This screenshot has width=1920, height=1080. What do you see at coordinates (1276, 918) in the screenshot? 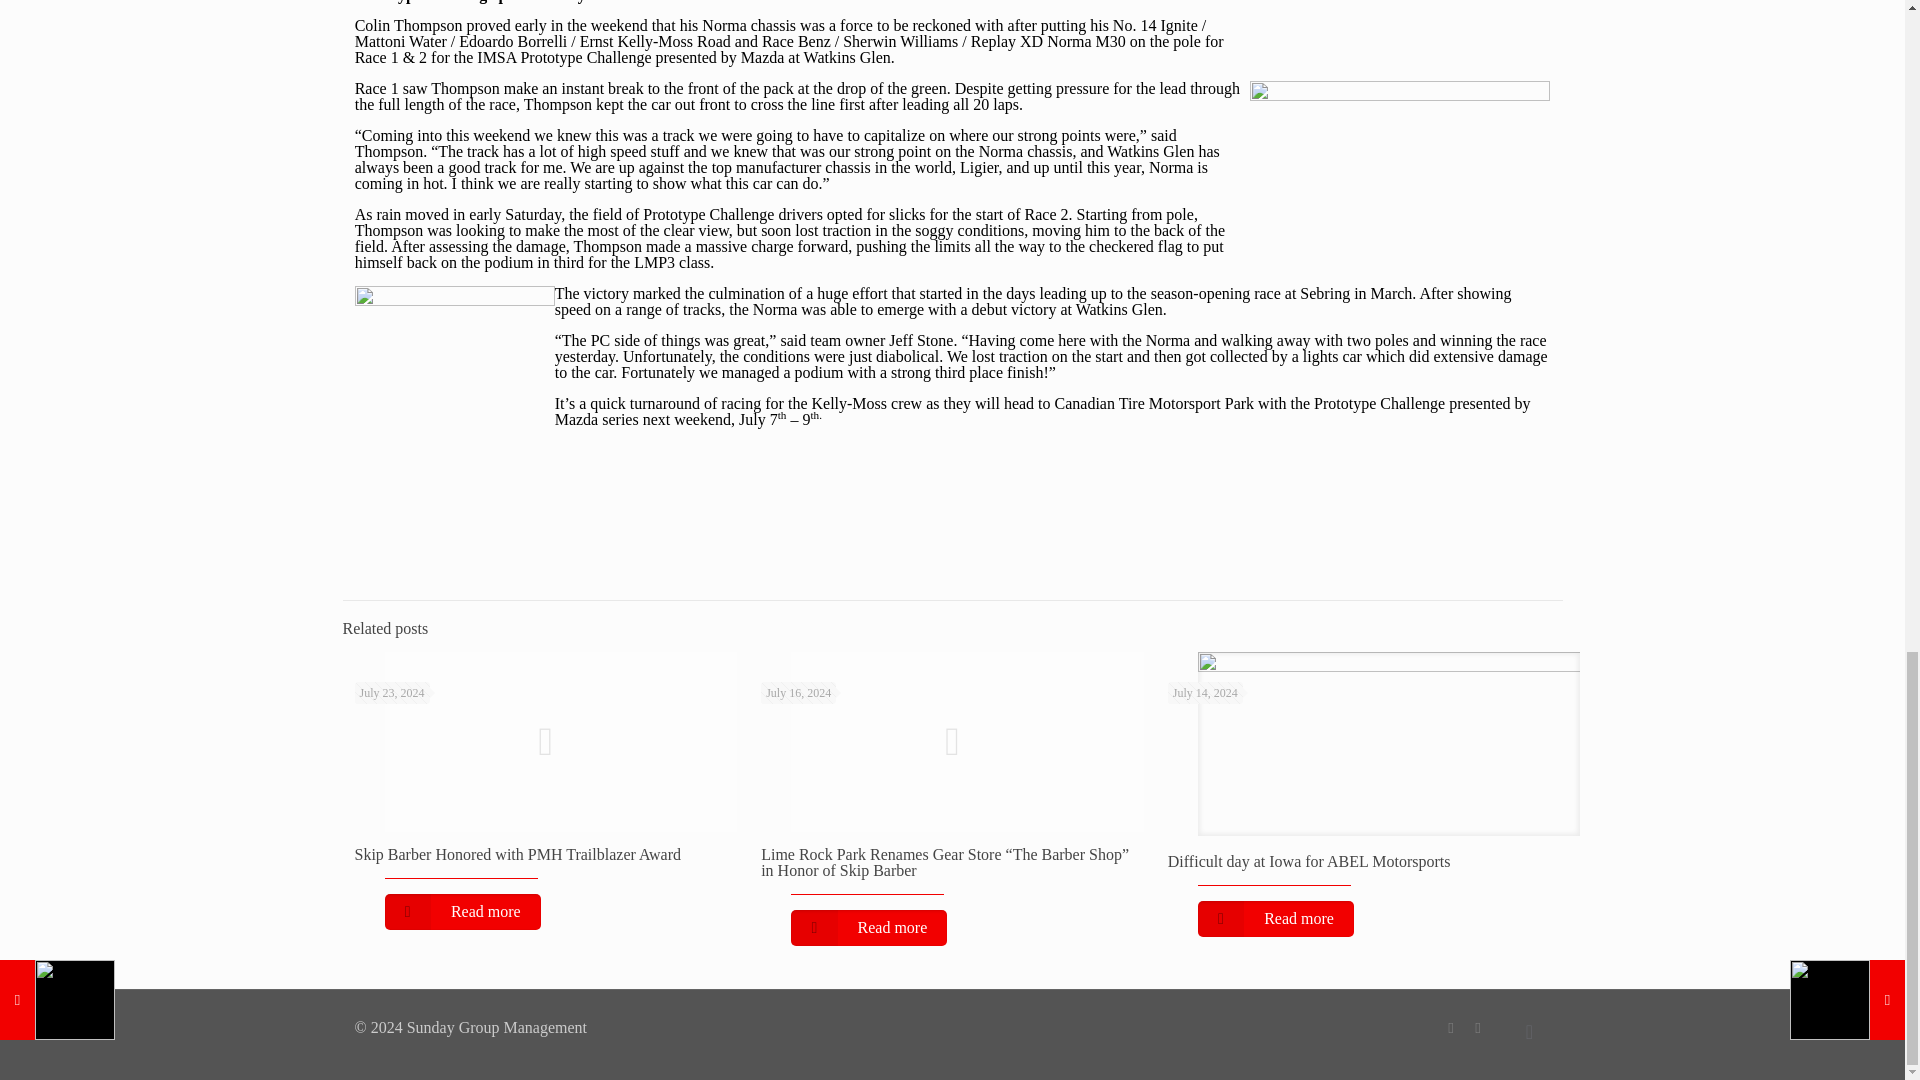
I see `Read more` at bounding box center [1276, 918].